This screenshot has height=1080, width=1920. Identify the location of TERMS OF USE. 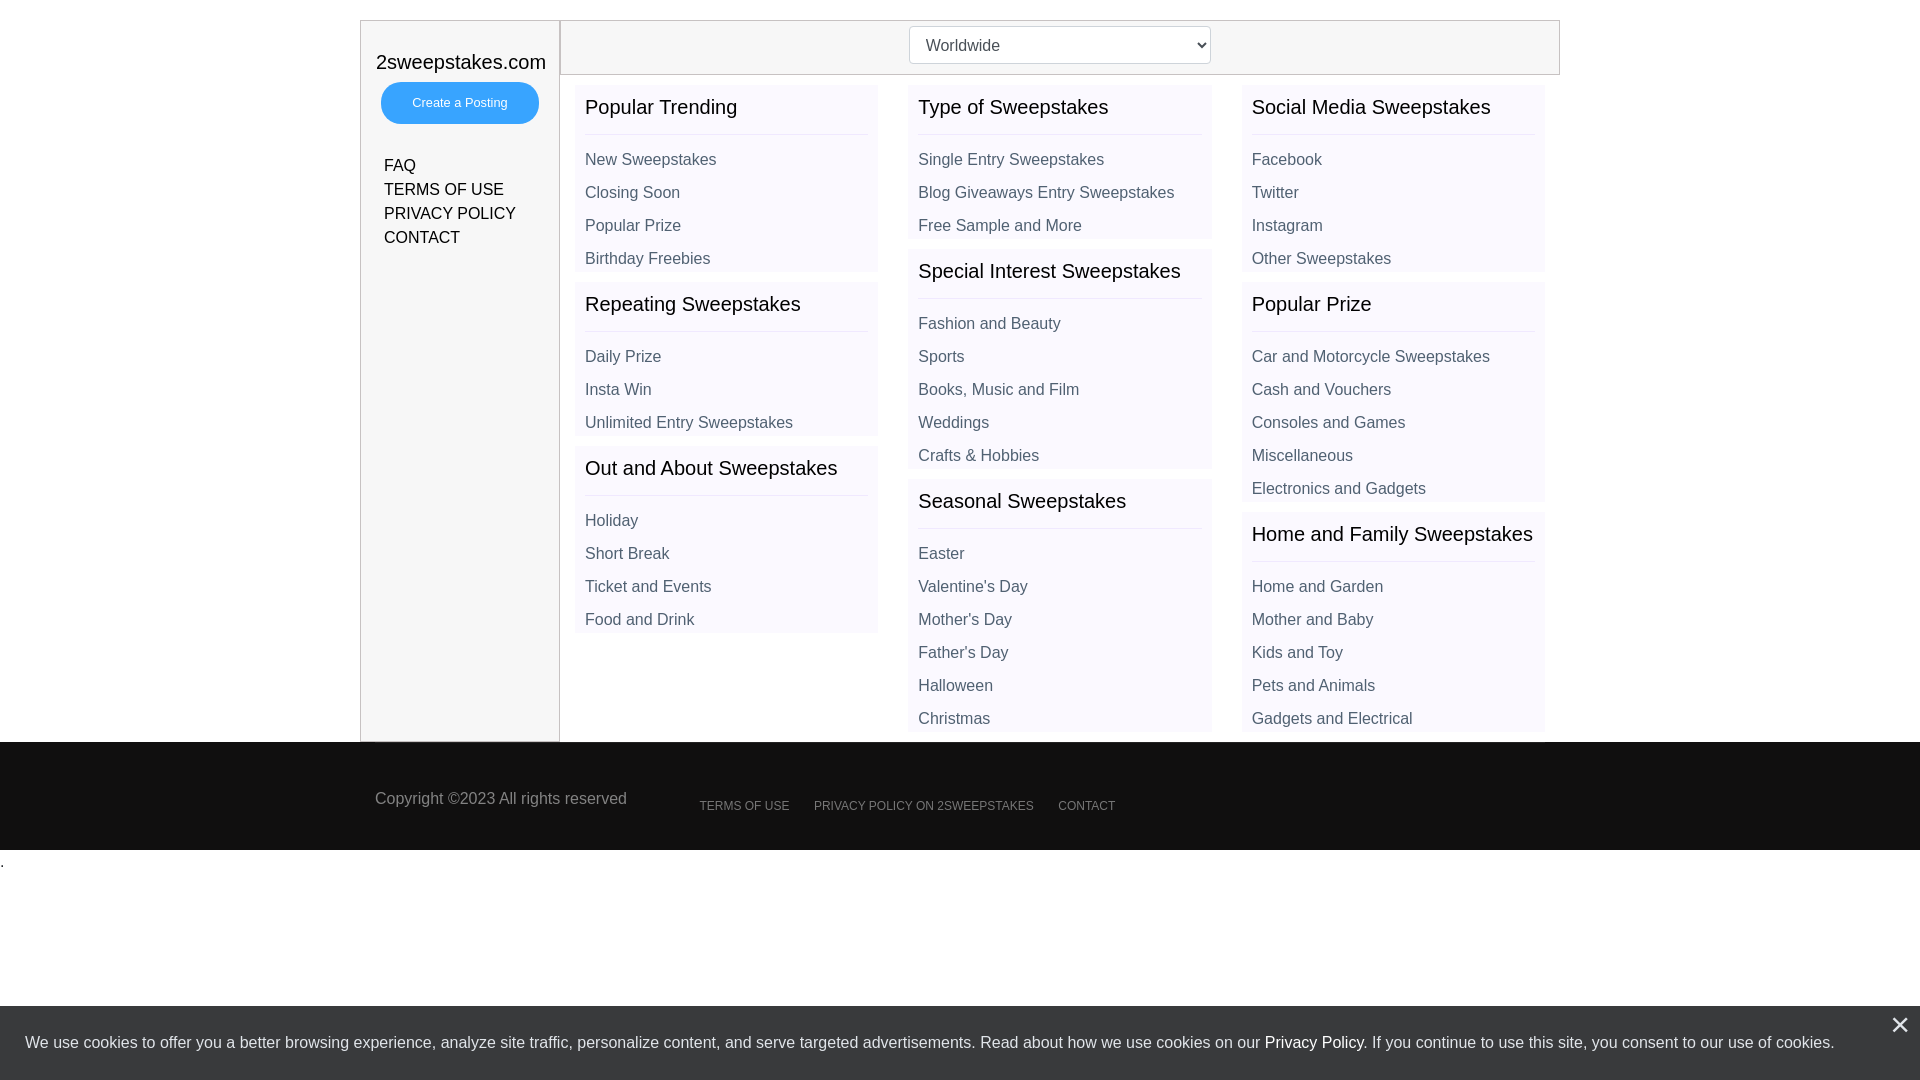
(744, 806).